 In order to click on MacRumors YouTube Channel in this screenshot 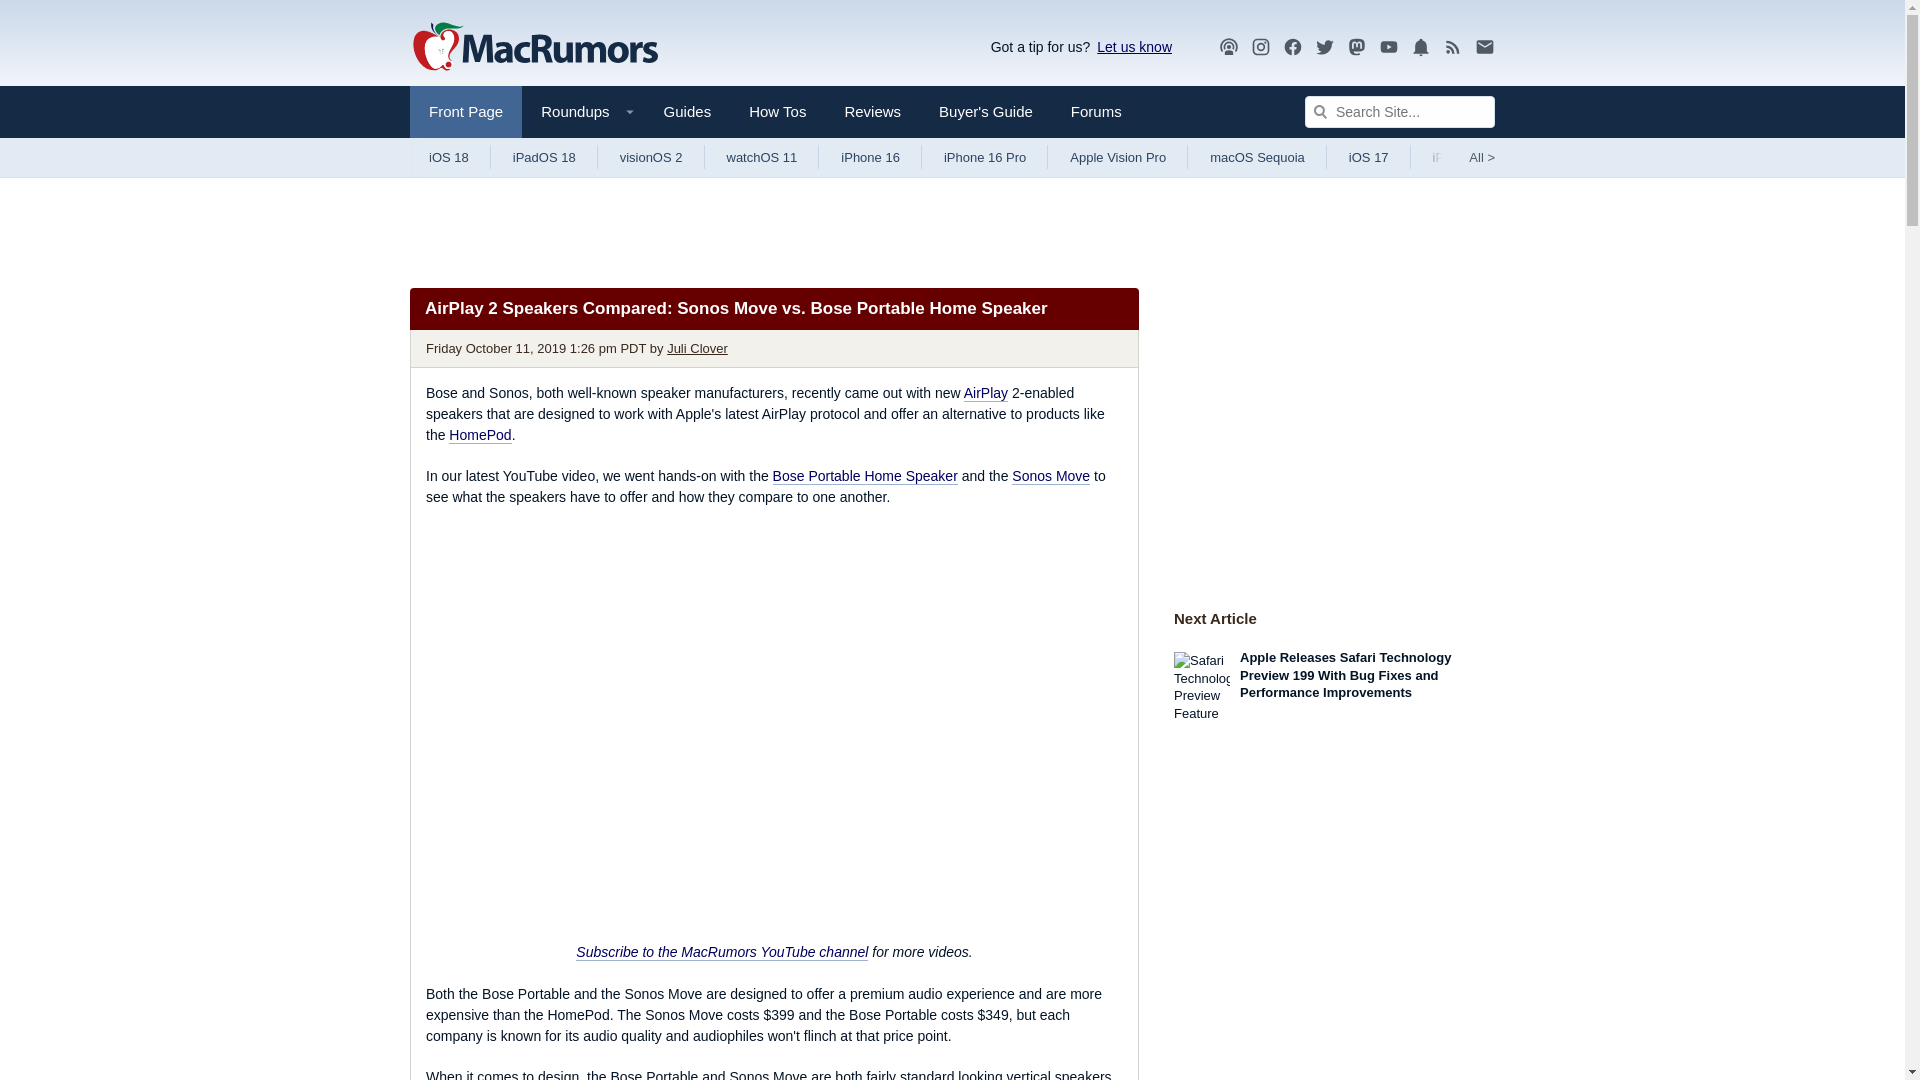, I will do `click(1388, 47)`.